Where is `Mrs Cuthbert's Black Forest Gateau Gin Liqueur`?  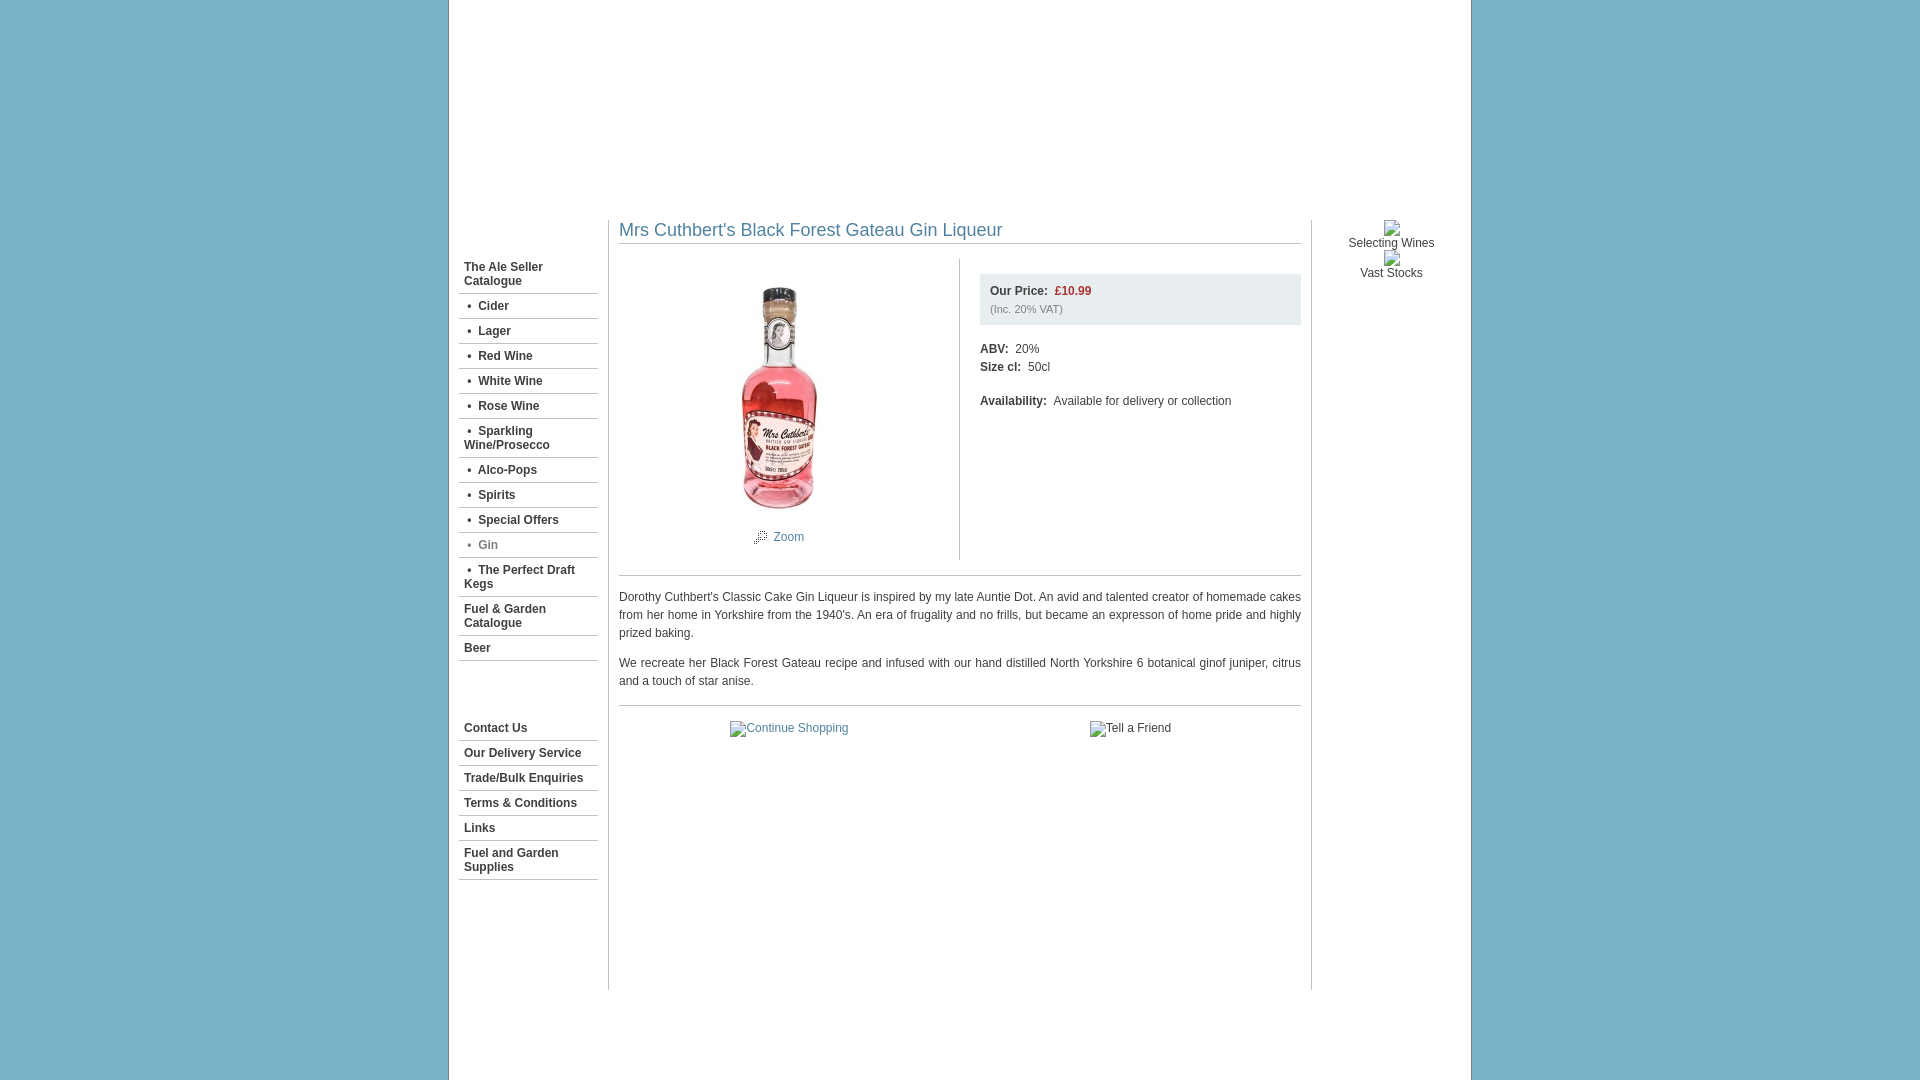 Mrs Cuthbert's Black Forest Gateau Gin Liqueur is located at coordinates (779, 520).